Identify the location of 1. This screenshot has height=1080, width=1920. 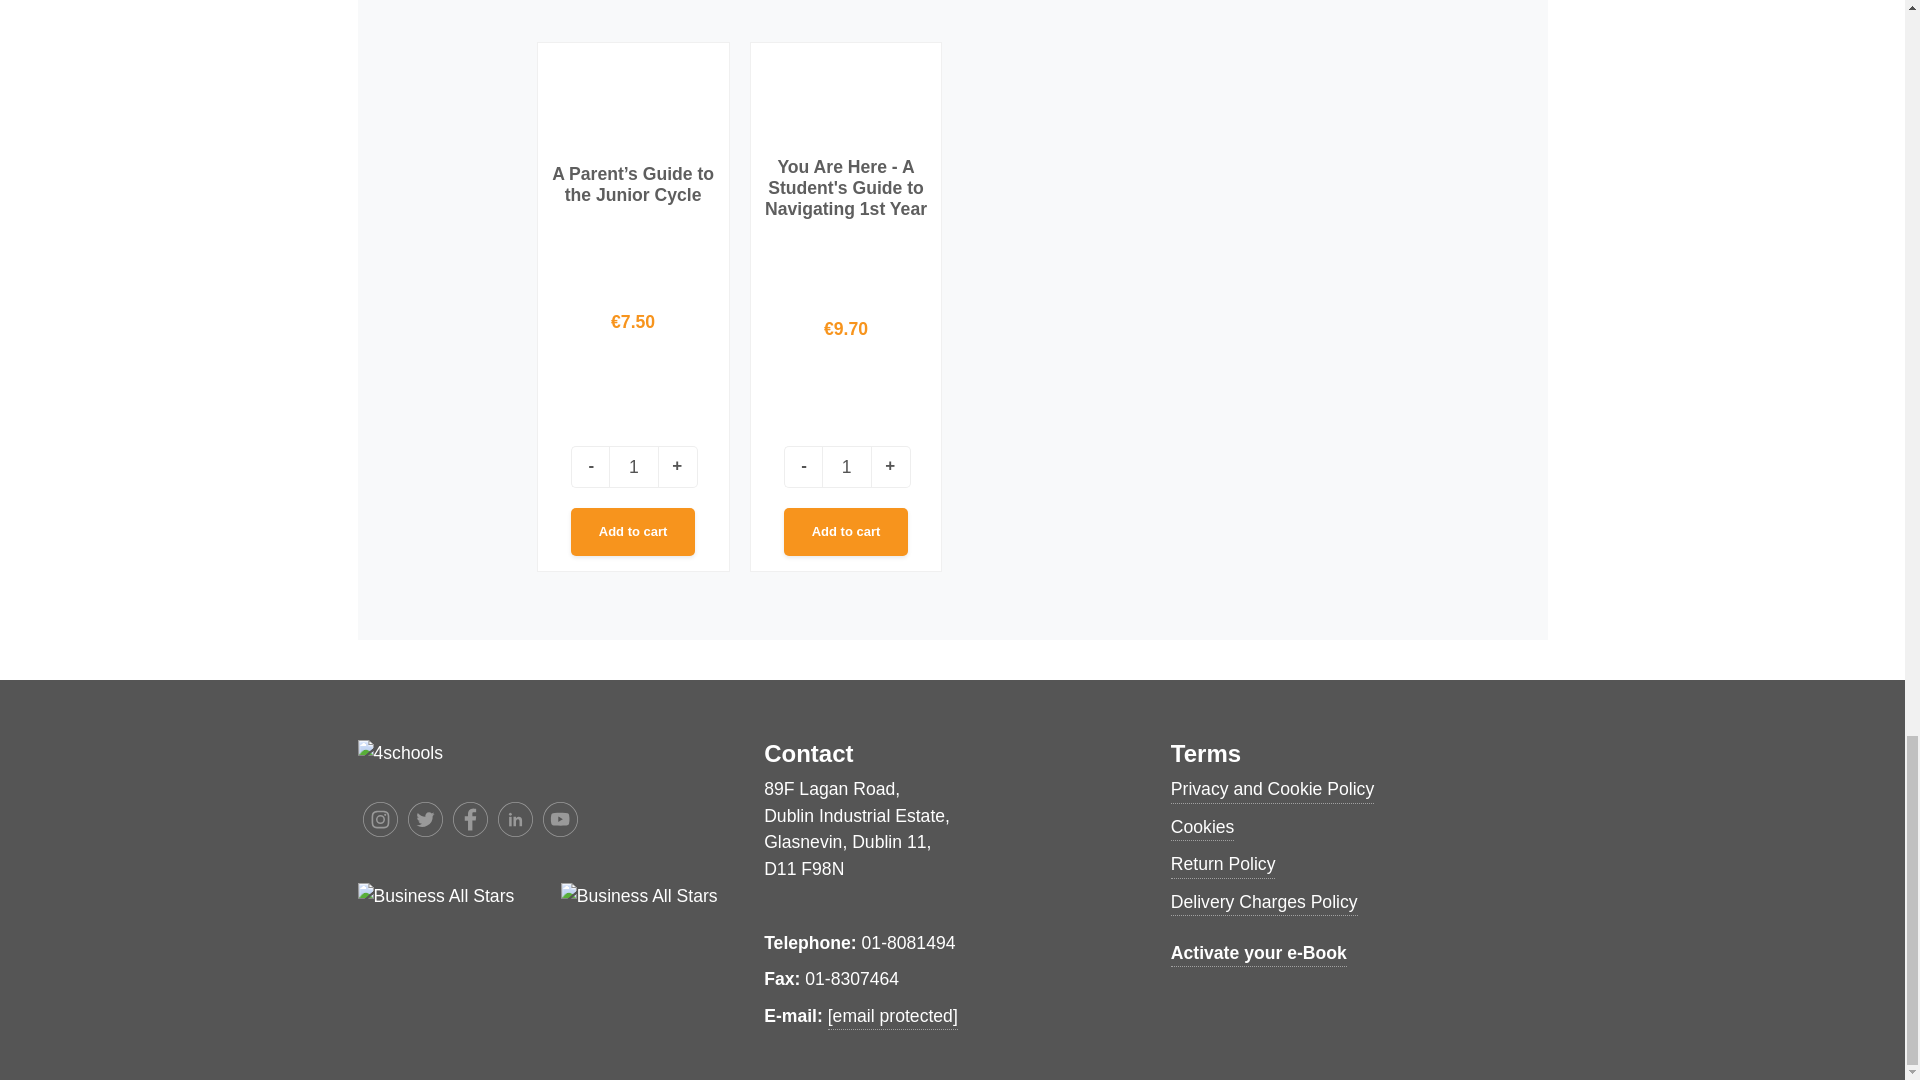
(846, 467).